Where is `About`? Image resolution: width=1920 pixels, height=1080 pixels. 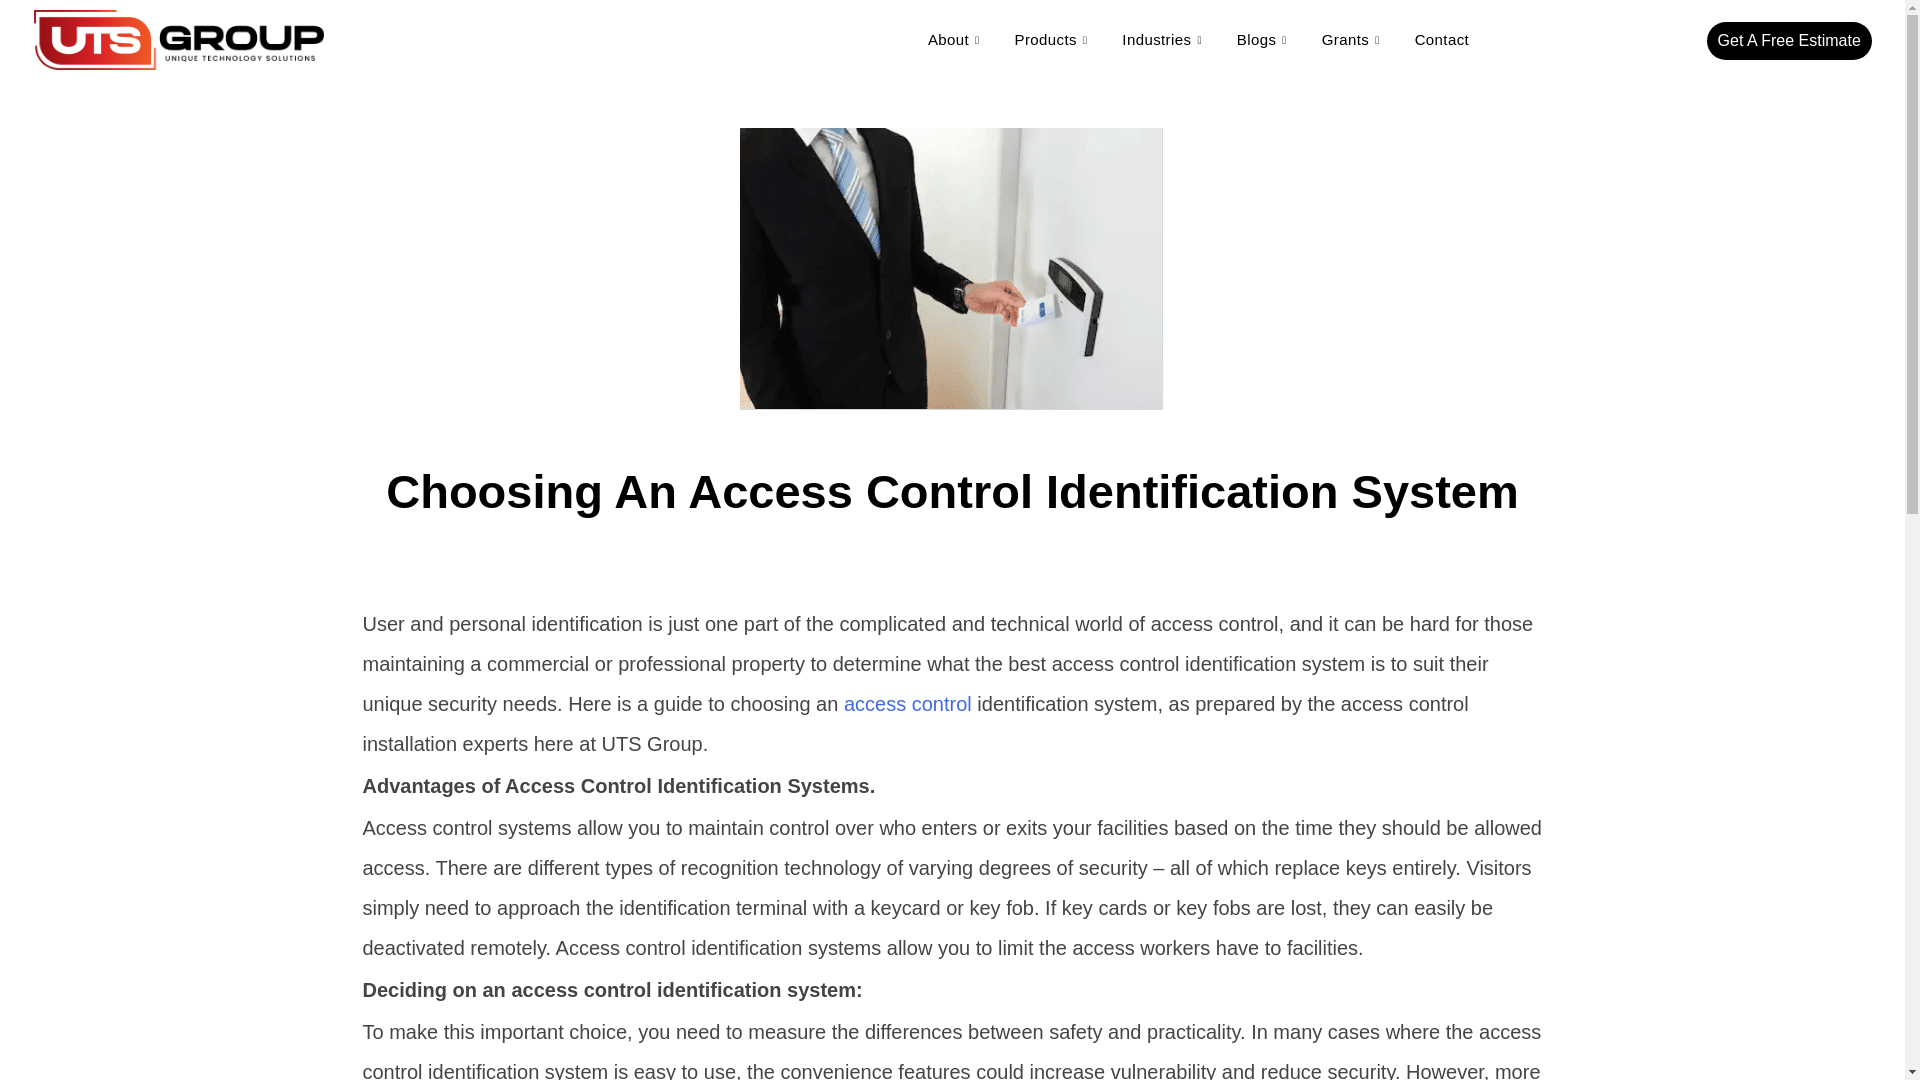
About is located at coordinates (956, 40).